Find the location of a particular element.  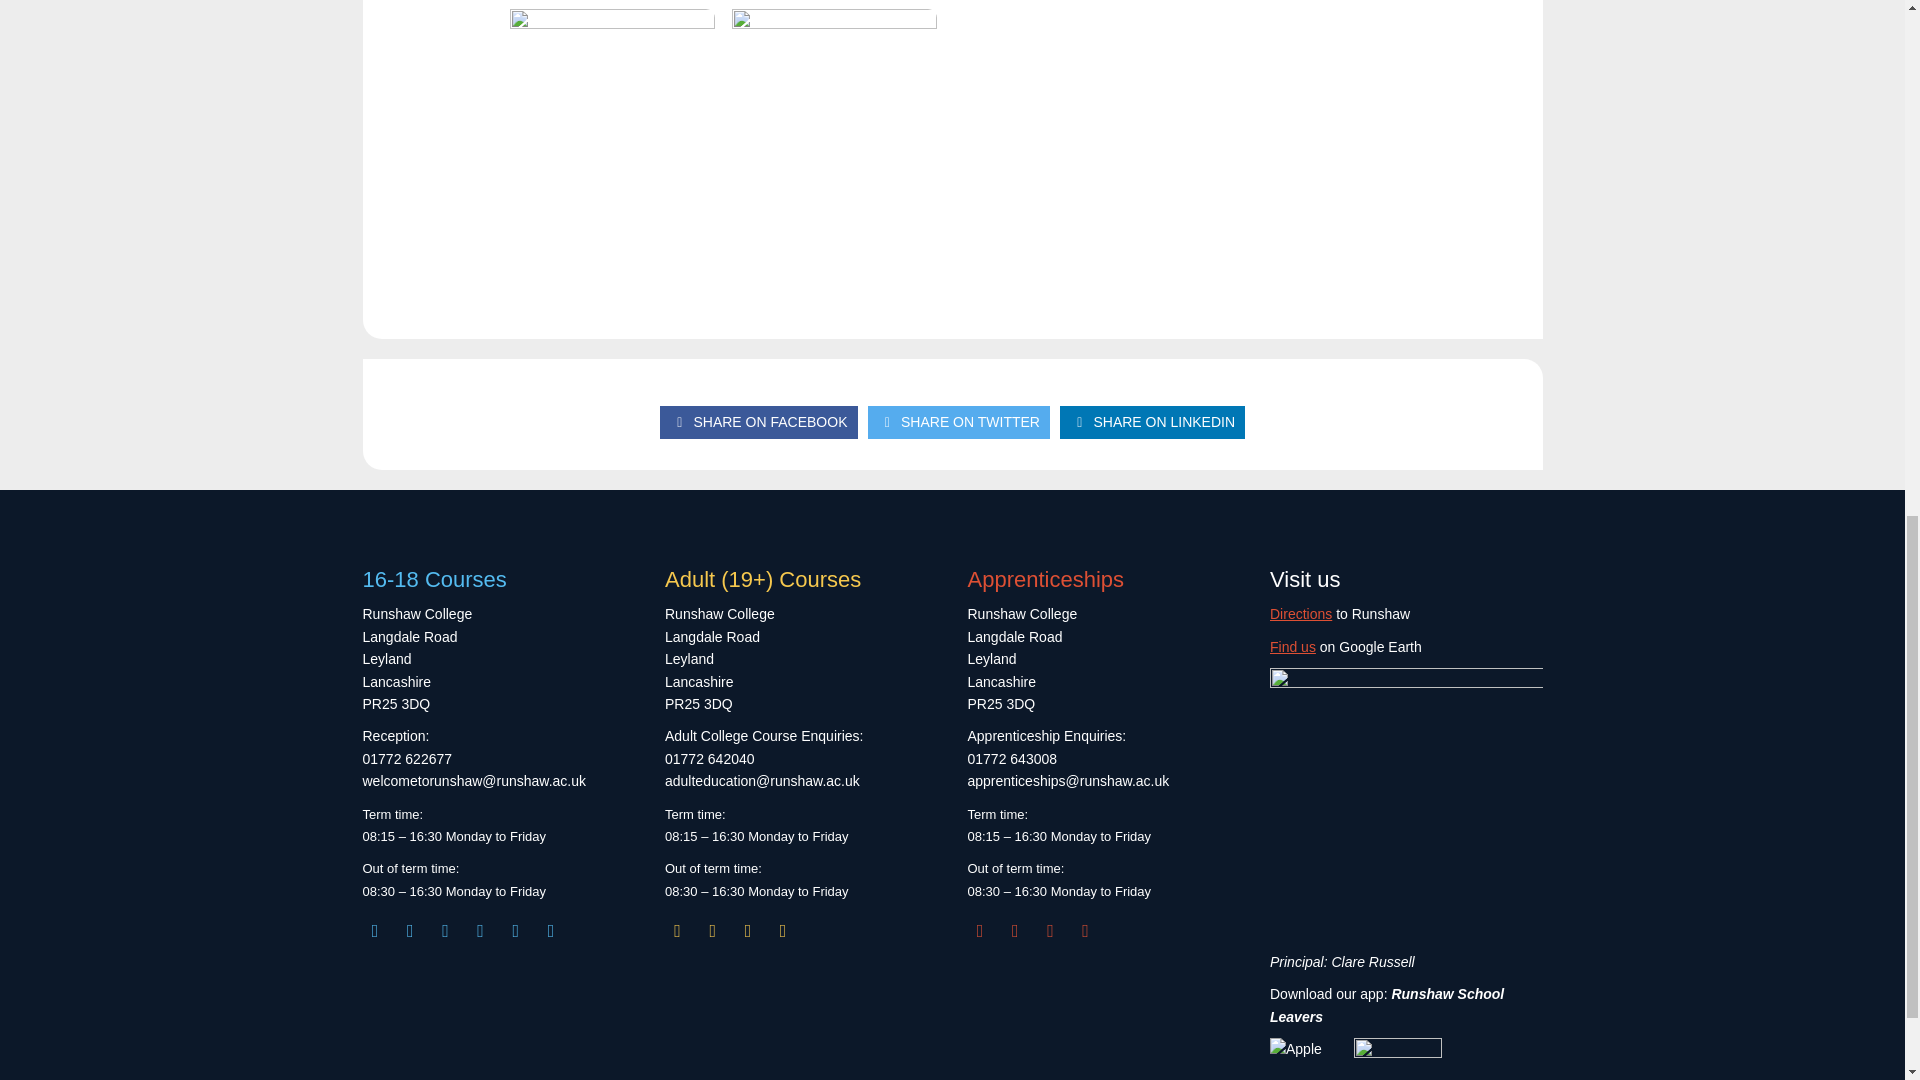

RunshawCollegeSFC 16-18 Campus facebook is located at coordinates (410, 930).